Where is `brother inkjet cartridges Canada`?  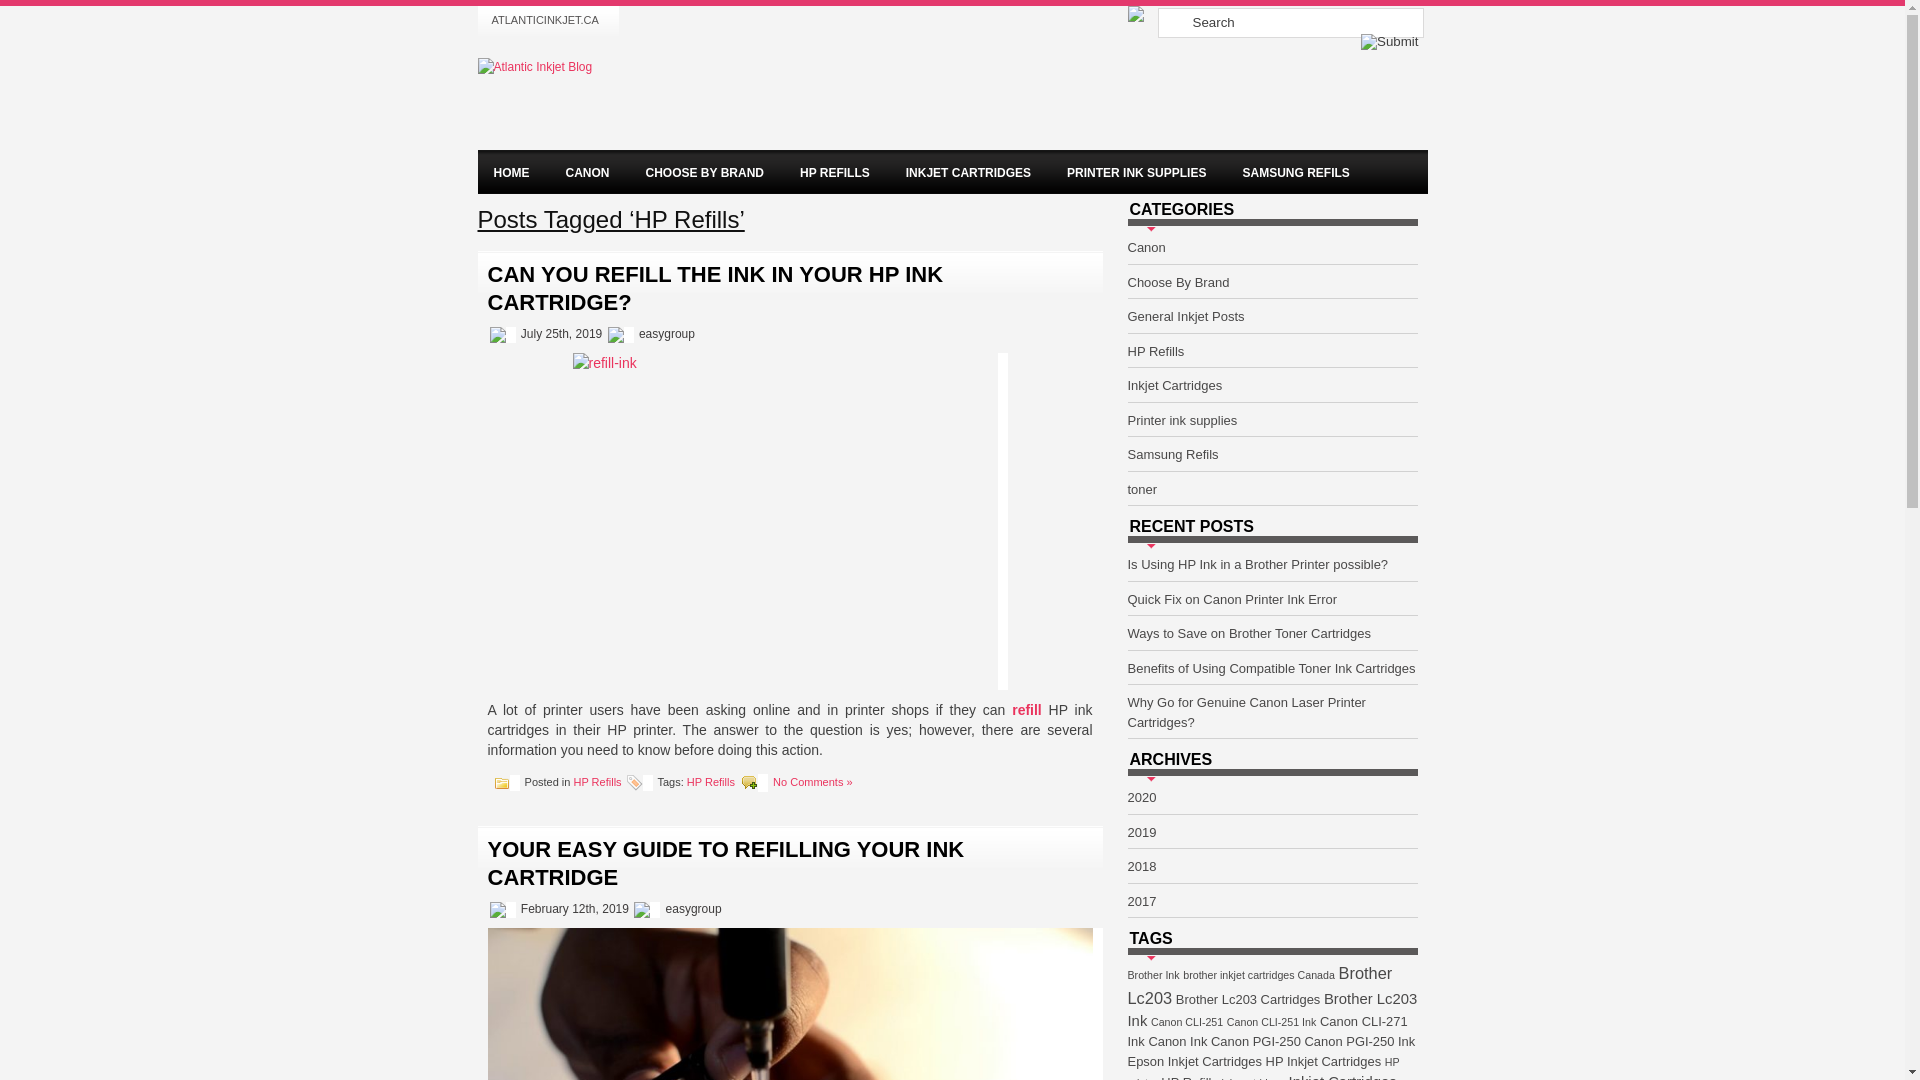 brother inkjet cartridges Canada is located at coordinates (1259, 975).